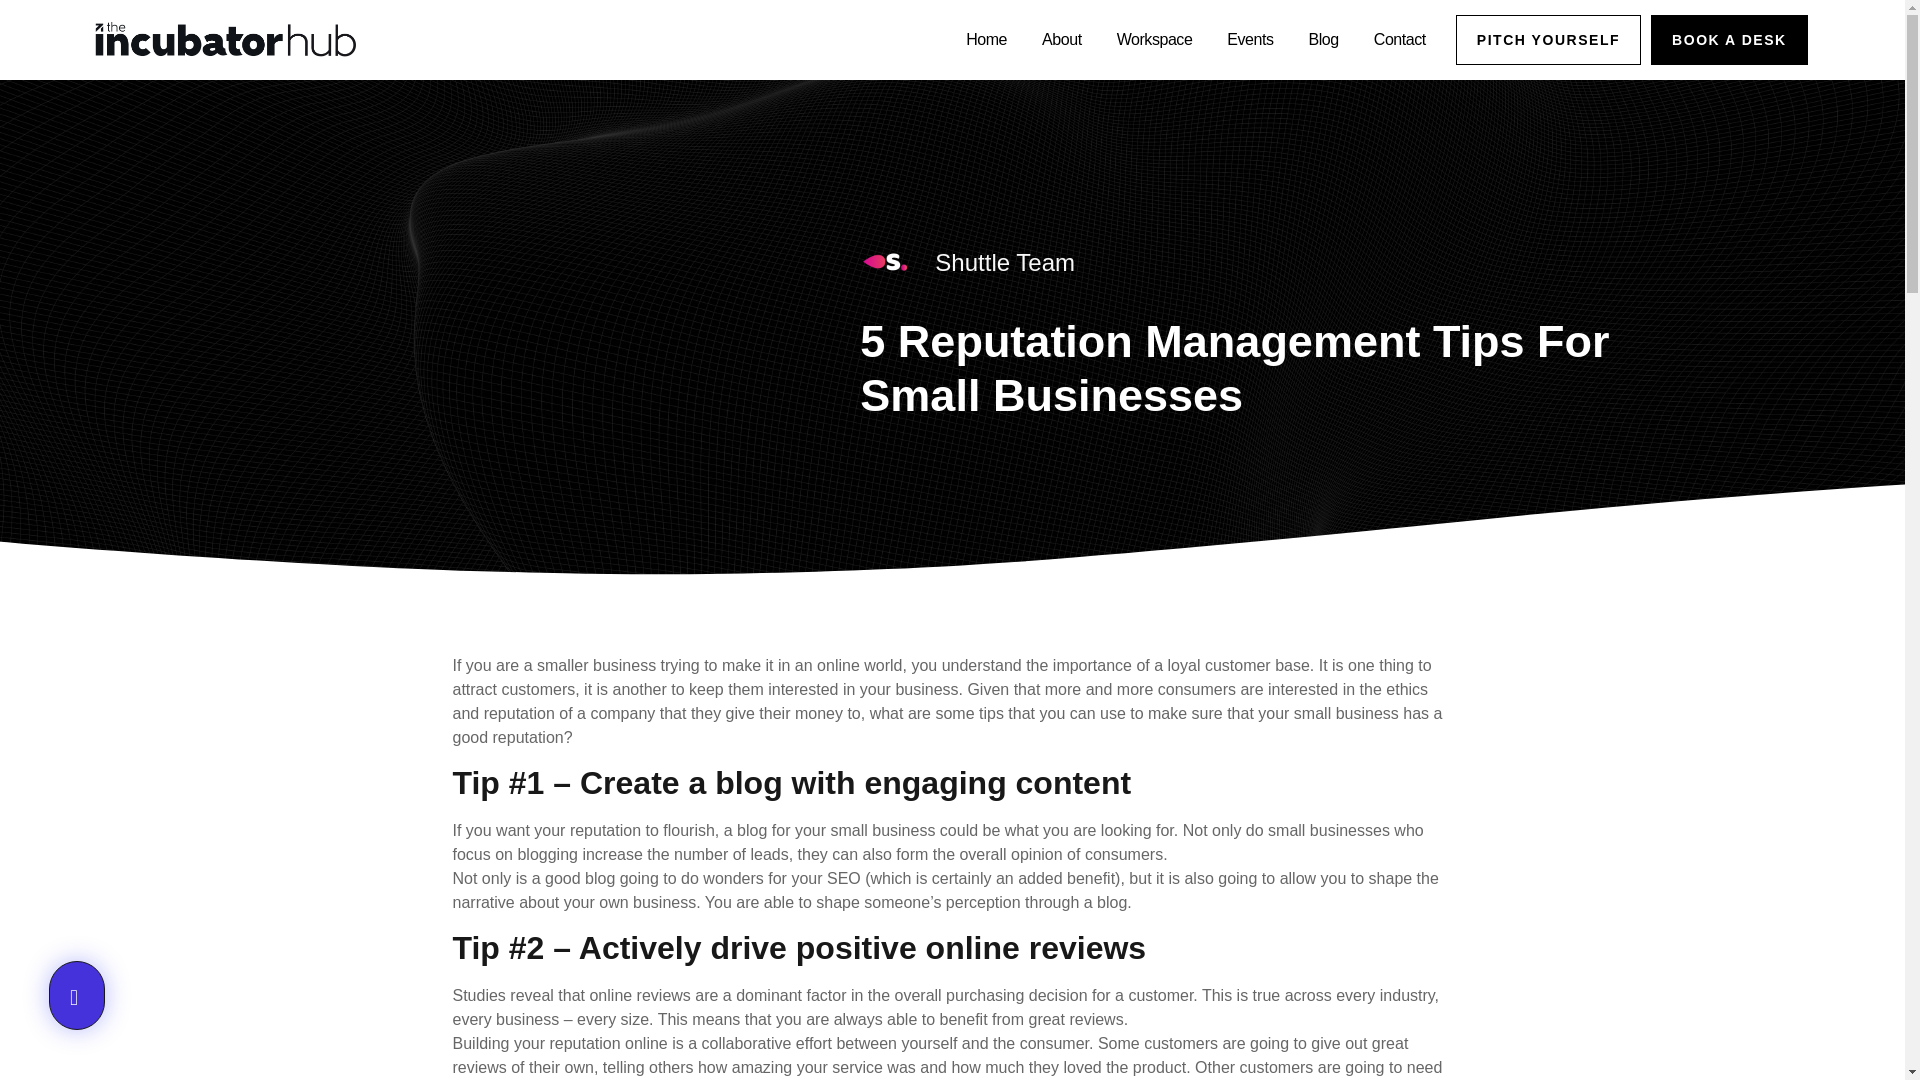 The width and height of the screenshot is (1920, 1080). What do you see at coordinates (1250, 40) in the screenshot?
I see `Events` at bounding box center [1250, 40].